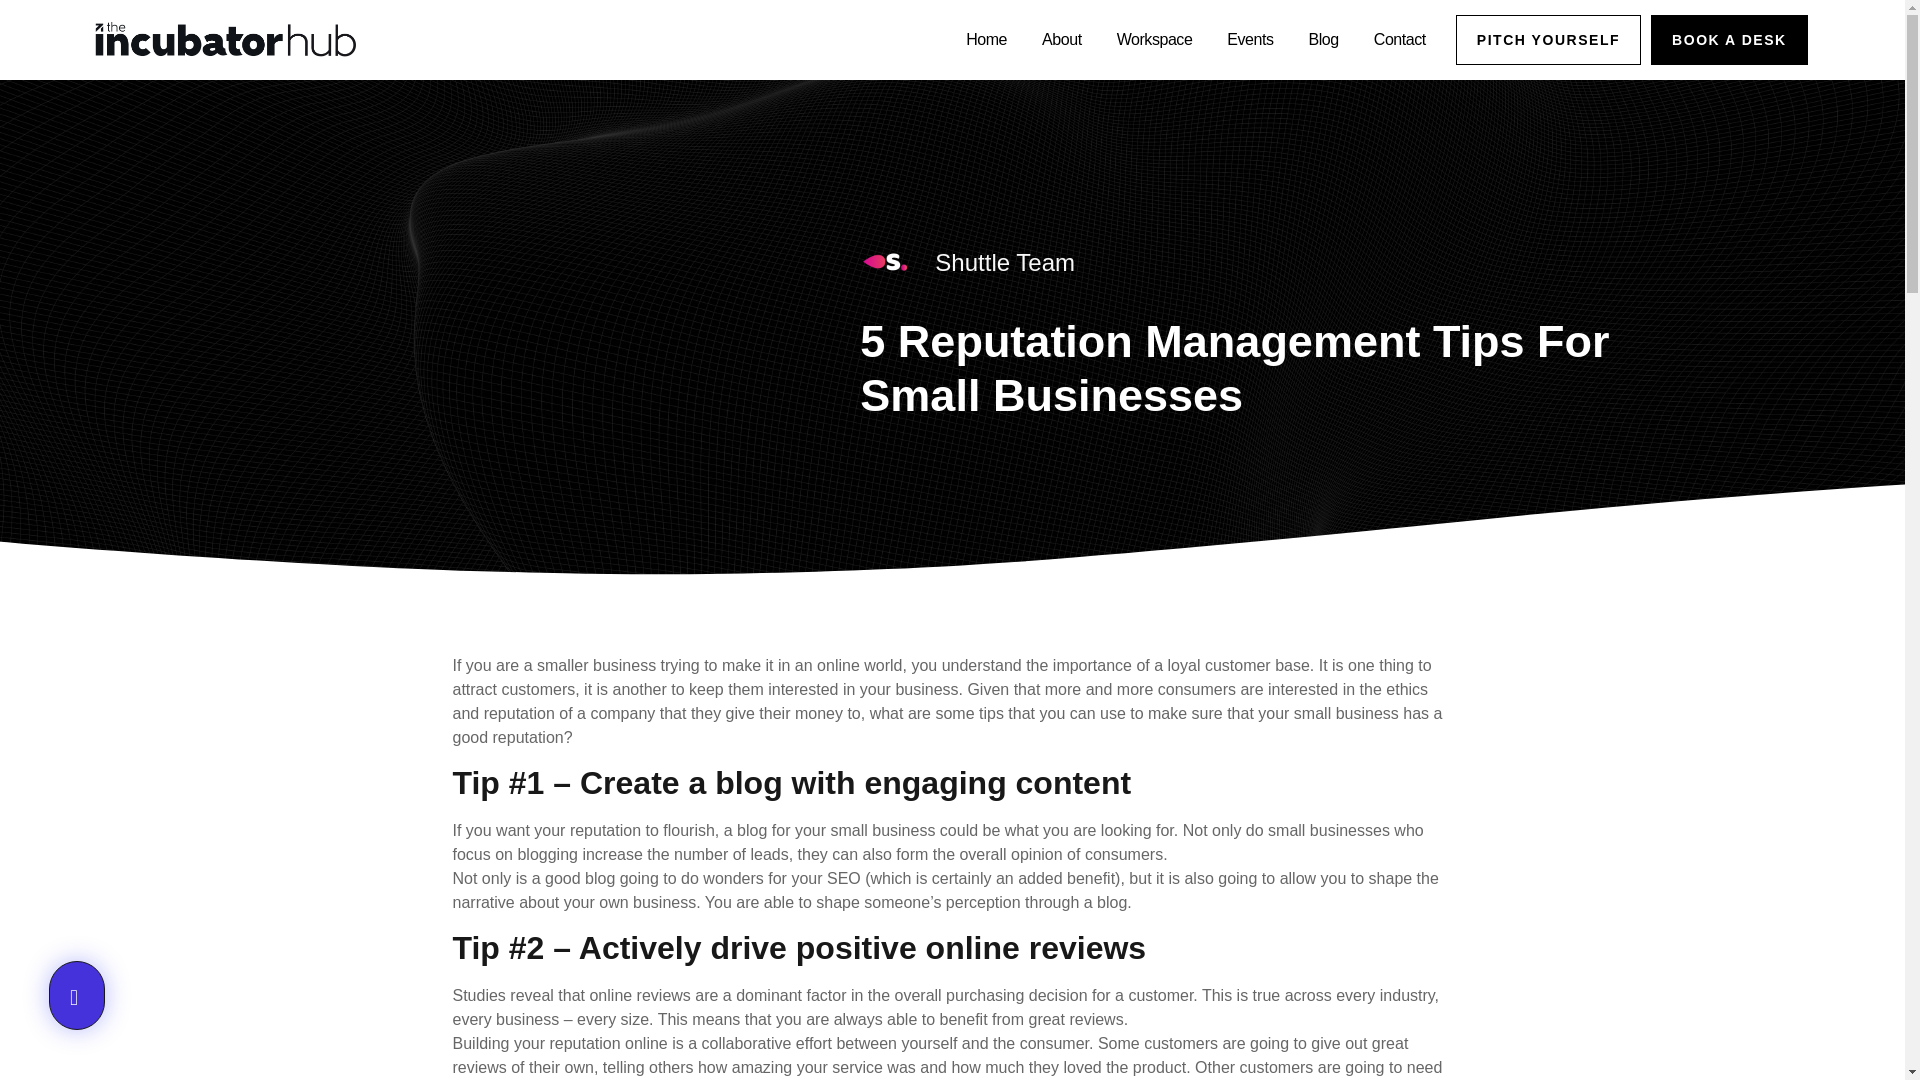 The width and height of the screenshot is (1920, 1080). What do you see at coordinates (1250, 40) in the screenshot?
I see `Events` at bounding box center [1250, 40].